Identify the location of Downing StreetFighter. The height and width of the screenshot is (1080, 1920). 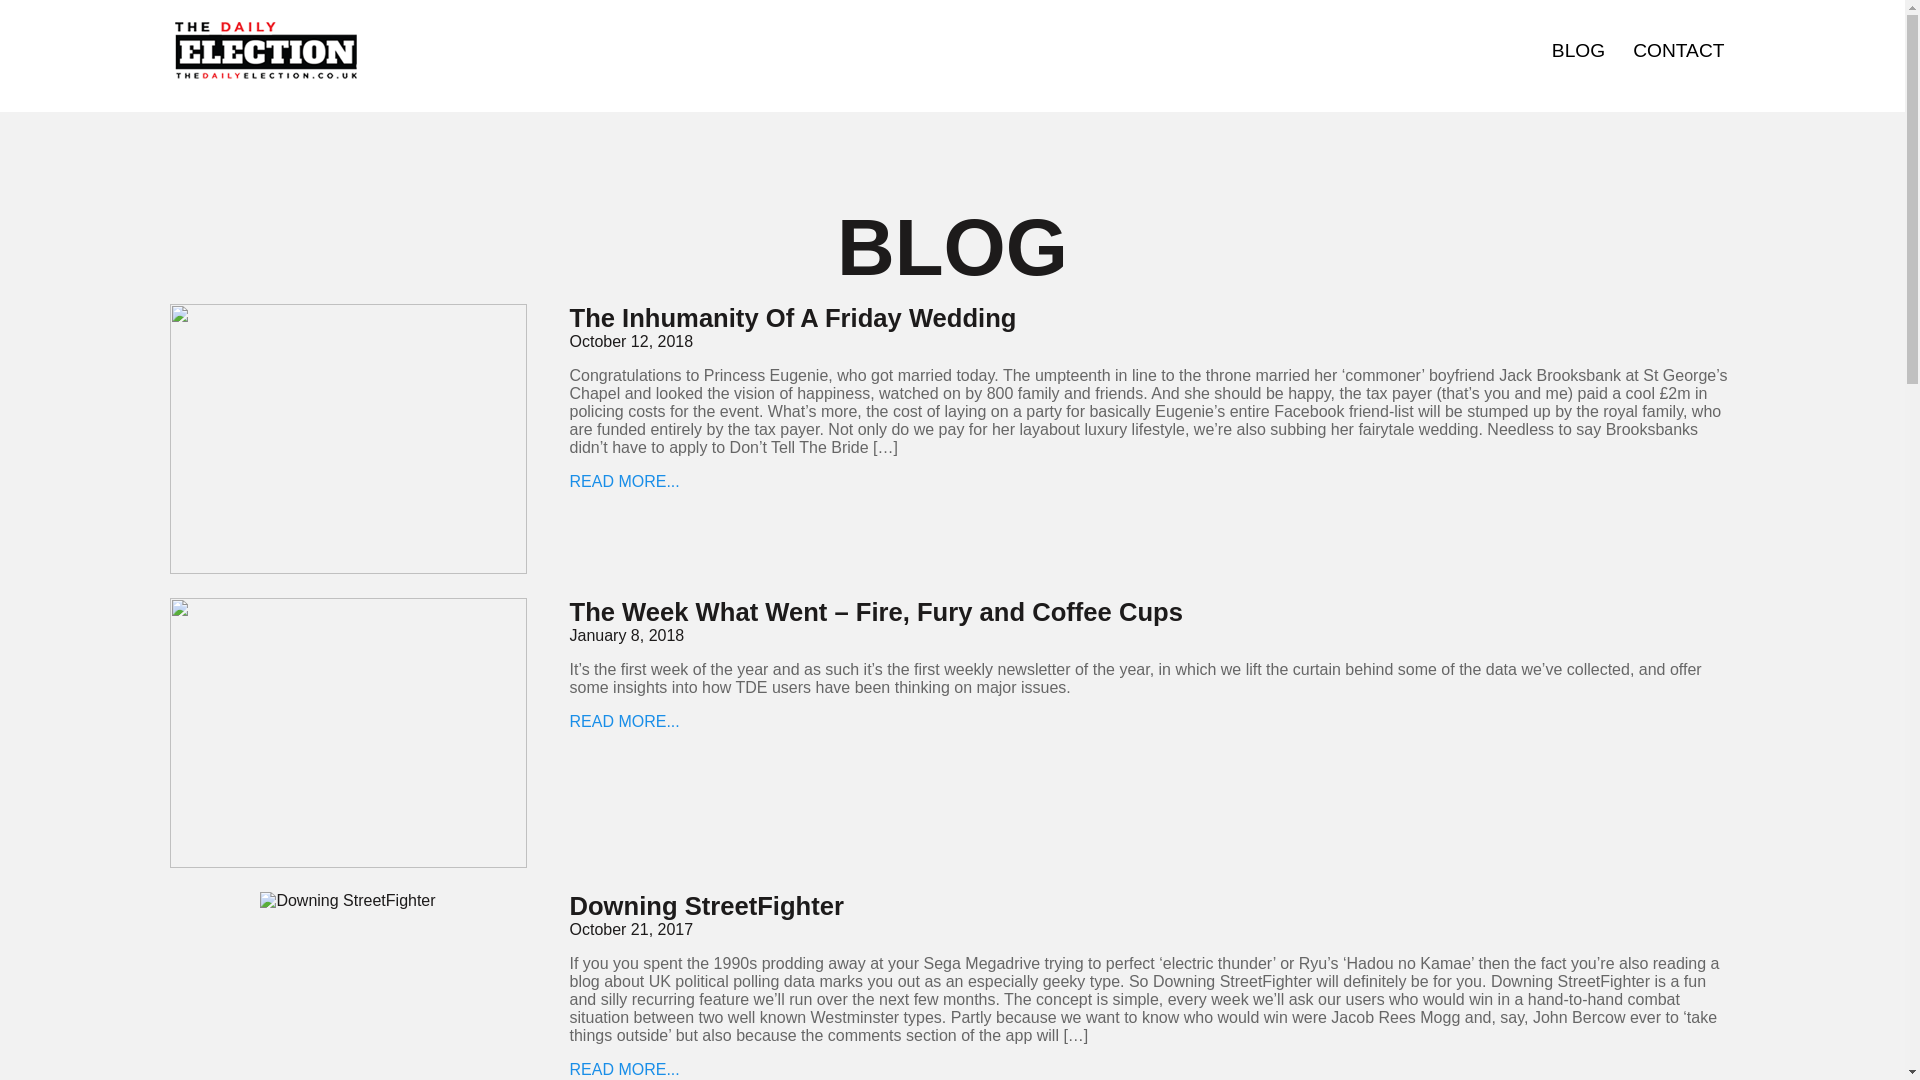
(707, 906).